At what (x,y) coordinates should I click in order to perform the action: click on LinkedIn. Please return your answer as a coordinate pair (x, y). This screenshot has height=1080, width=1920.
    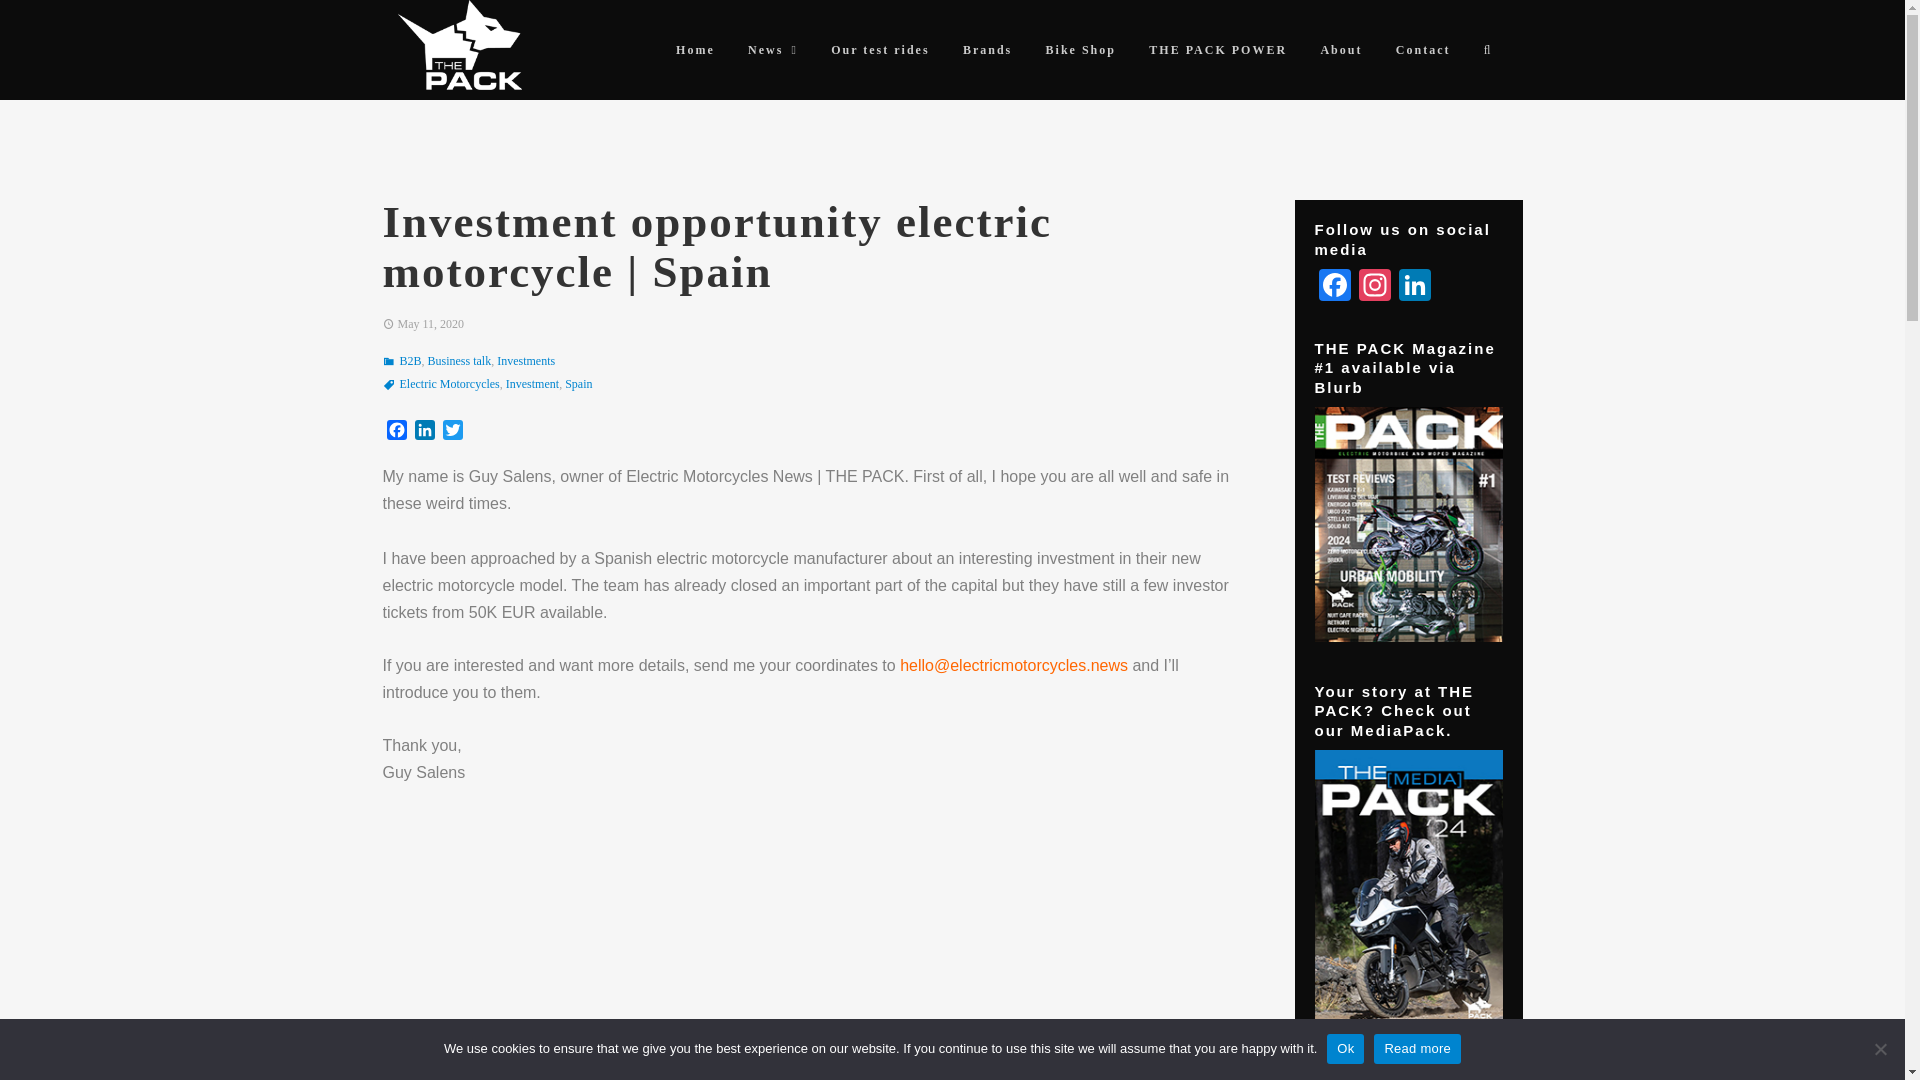
    Looking at the image, I should click on (1414, 286).